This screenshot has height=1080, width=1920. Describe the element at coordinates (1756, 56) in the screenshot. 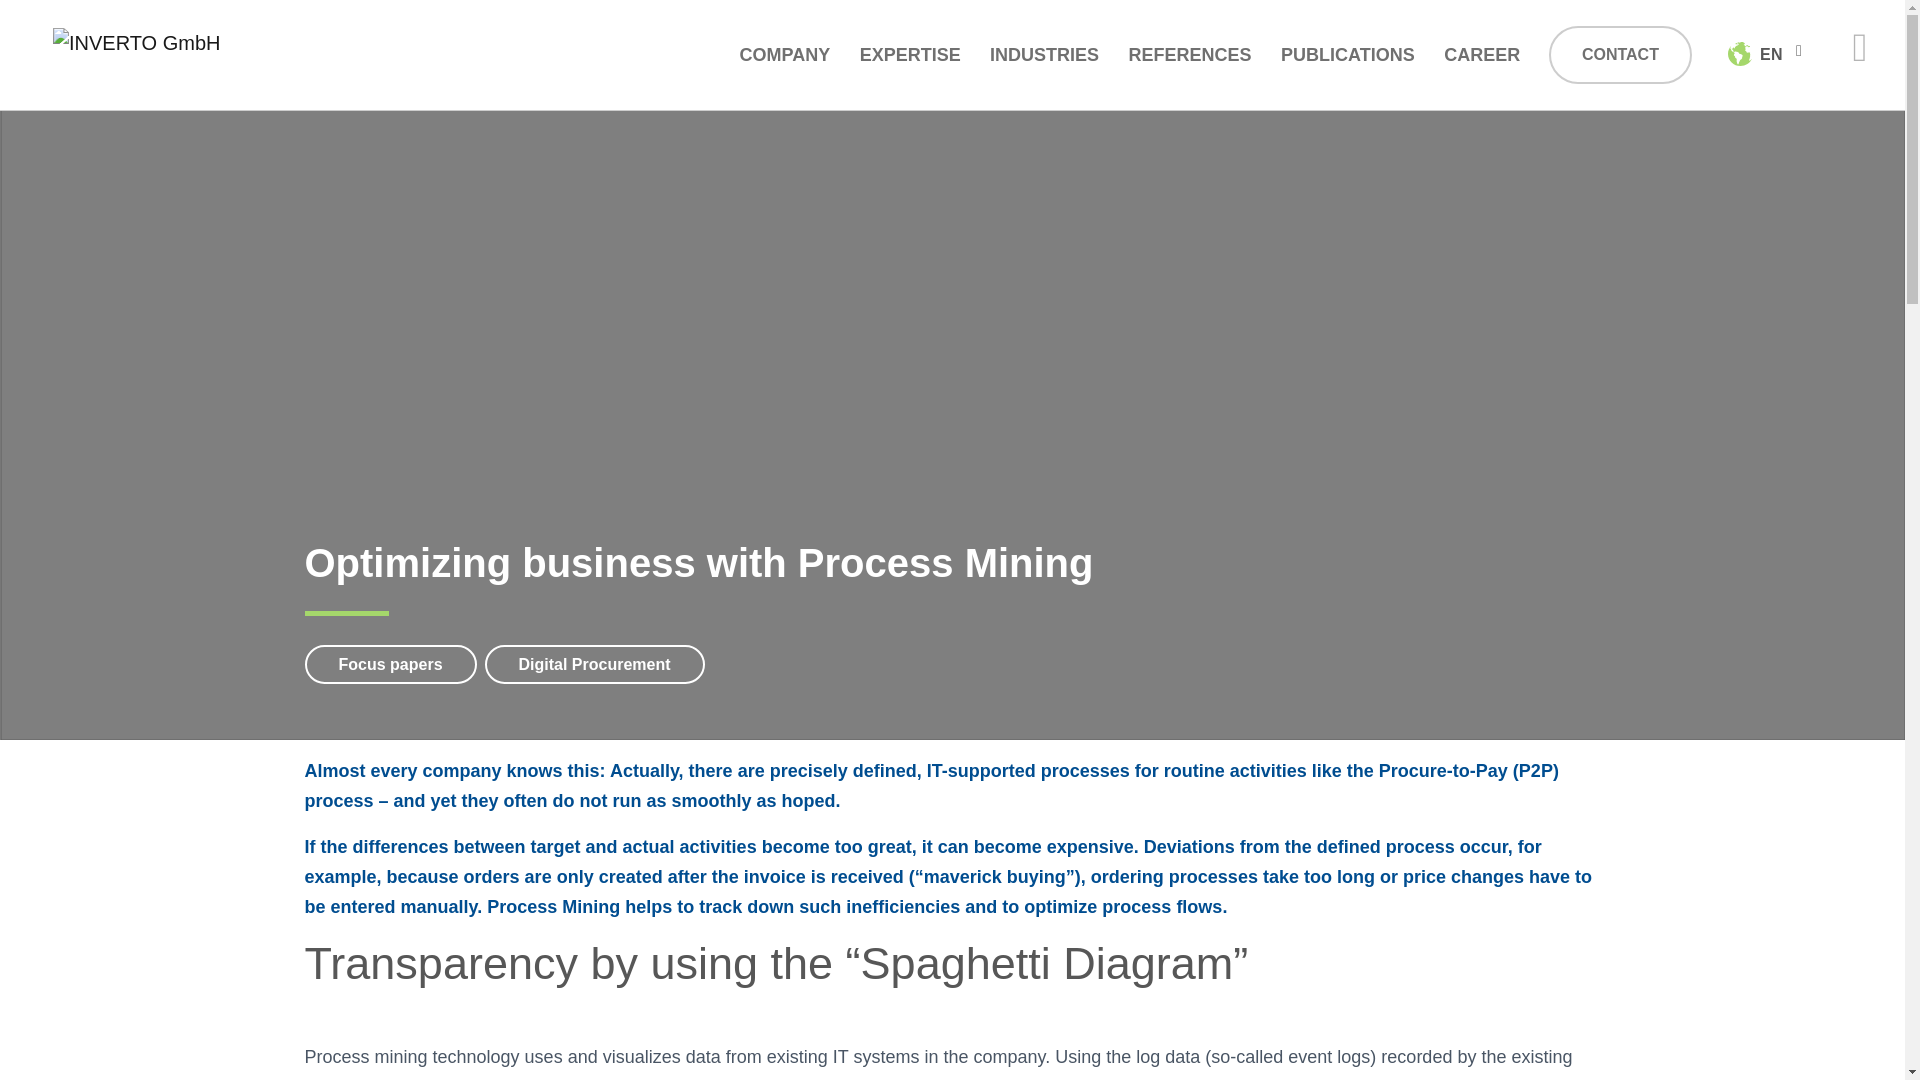

I see `en` at that location.